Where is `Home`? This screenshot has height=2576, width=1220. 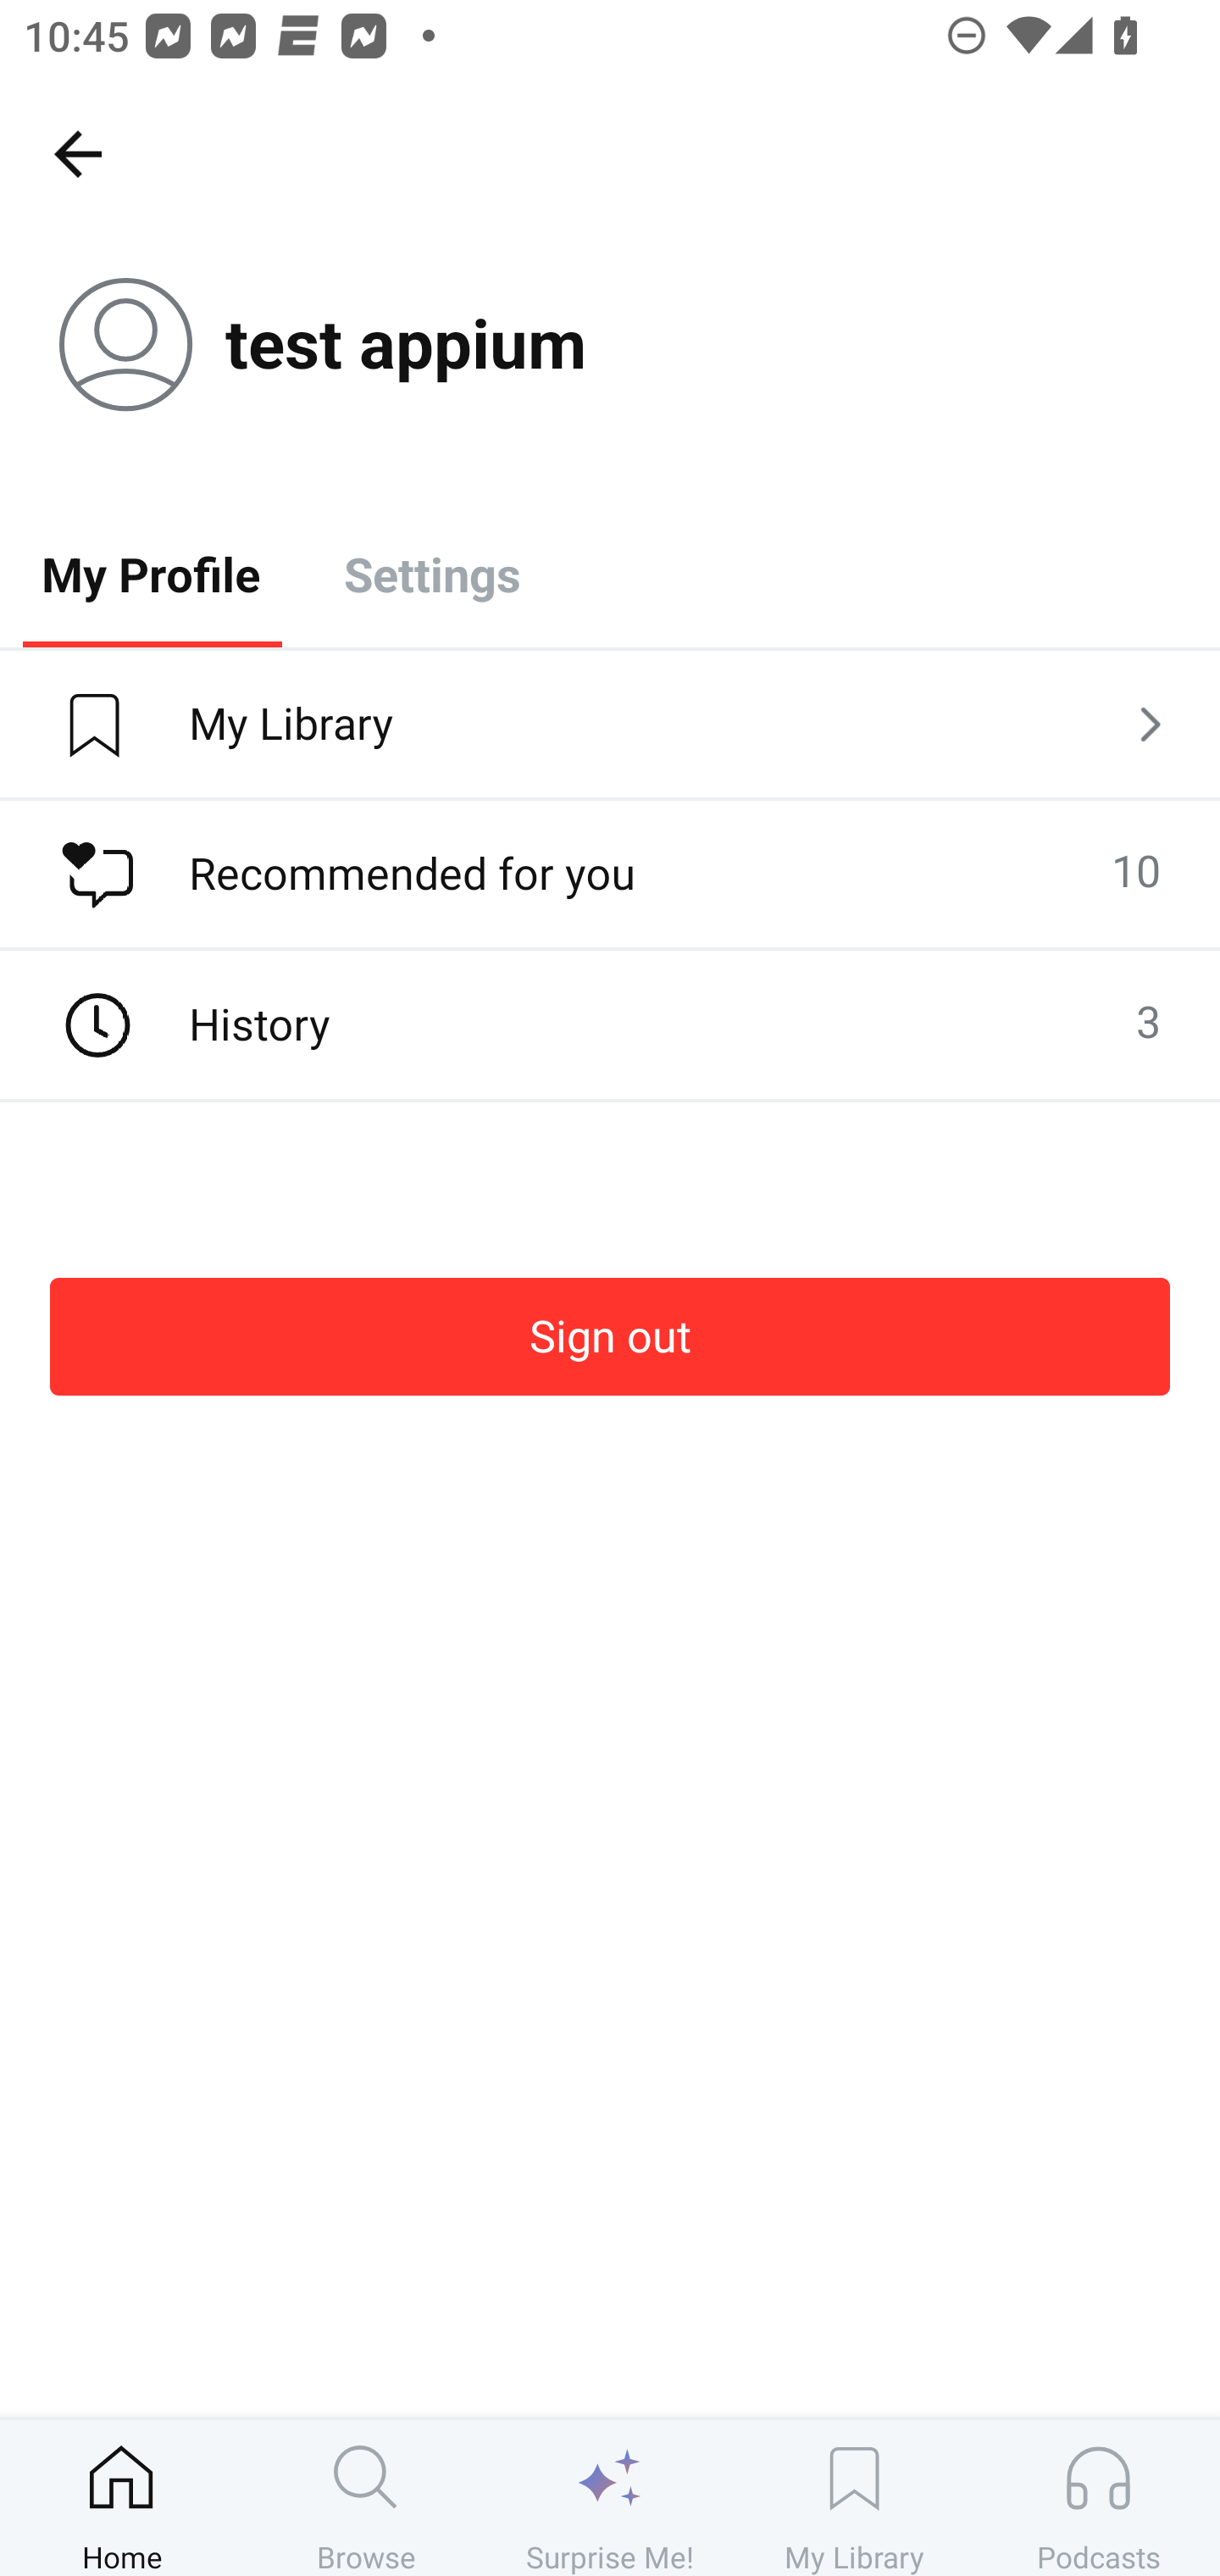 Home is located at coordinates (122, 2497).